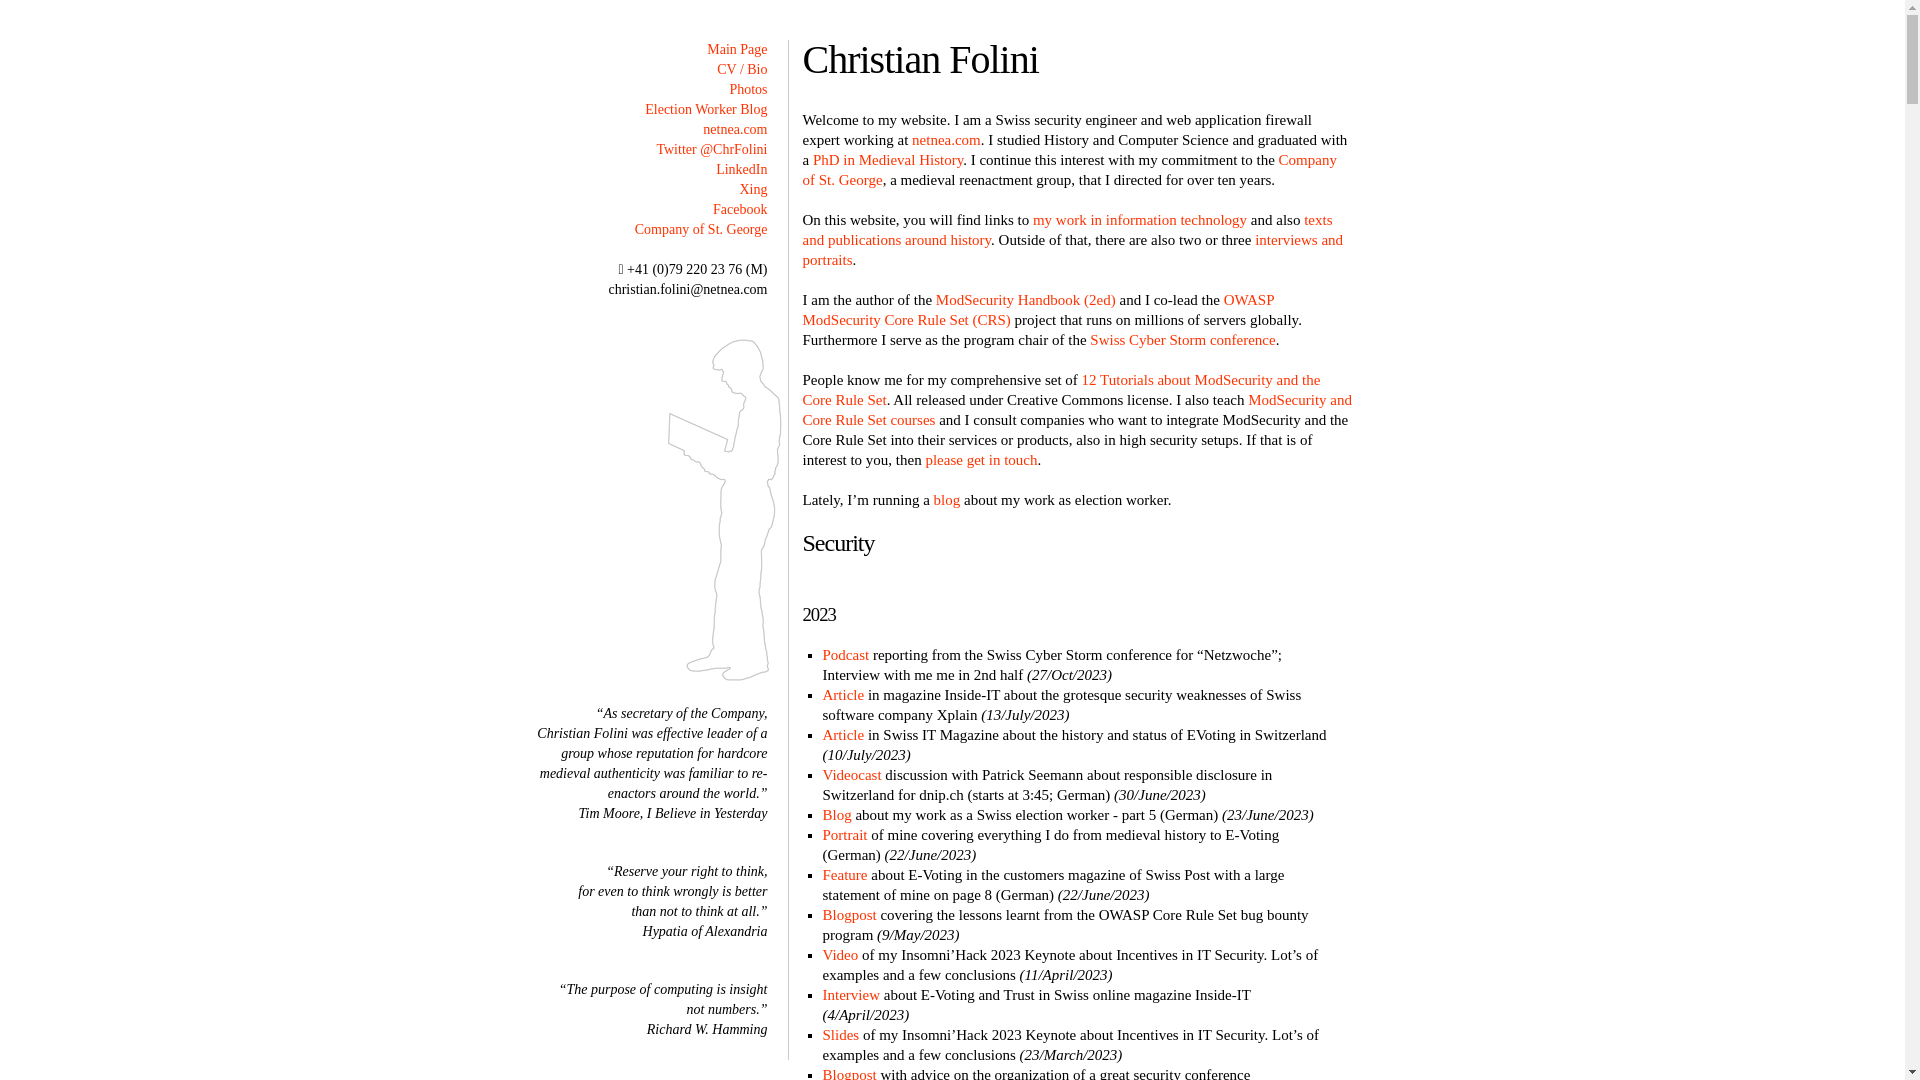  I want to click on Photos, so click(748, 90).